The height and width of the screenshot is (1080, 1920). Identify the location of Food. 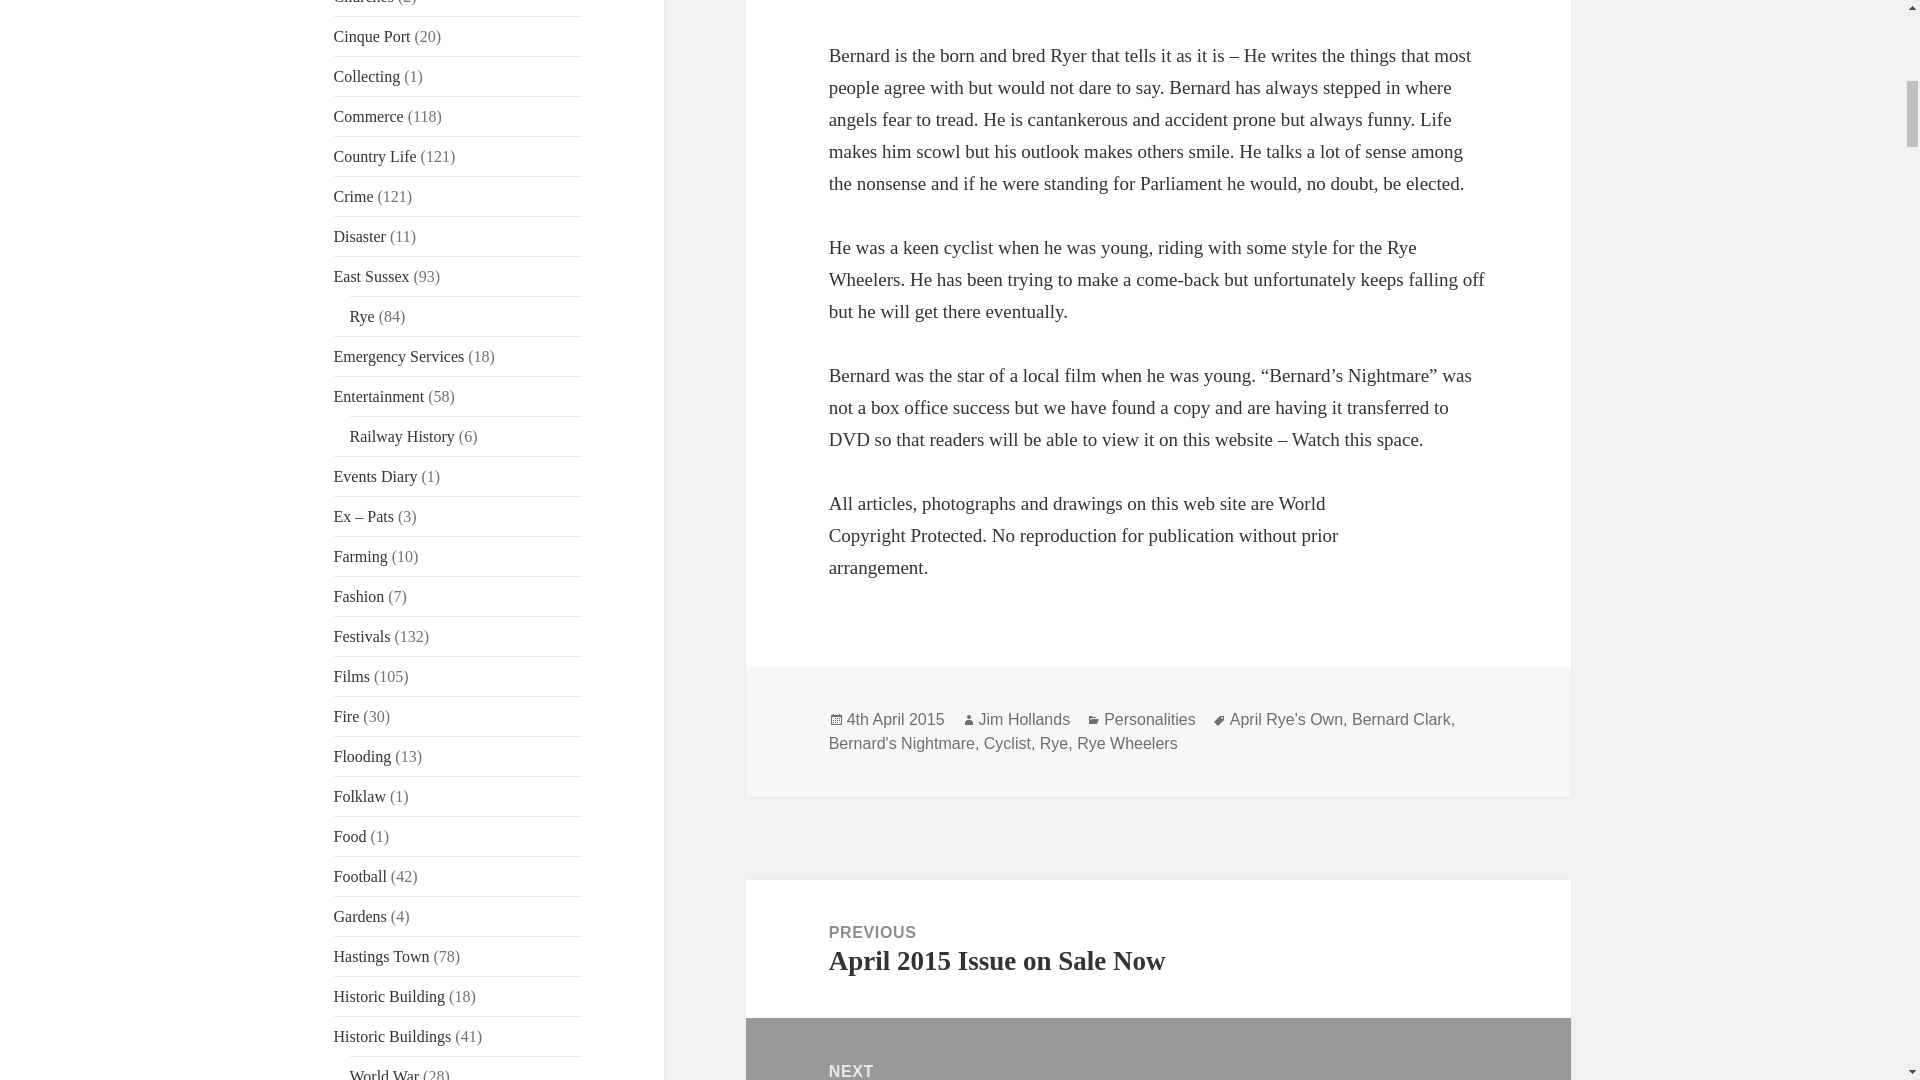
(350, 836).